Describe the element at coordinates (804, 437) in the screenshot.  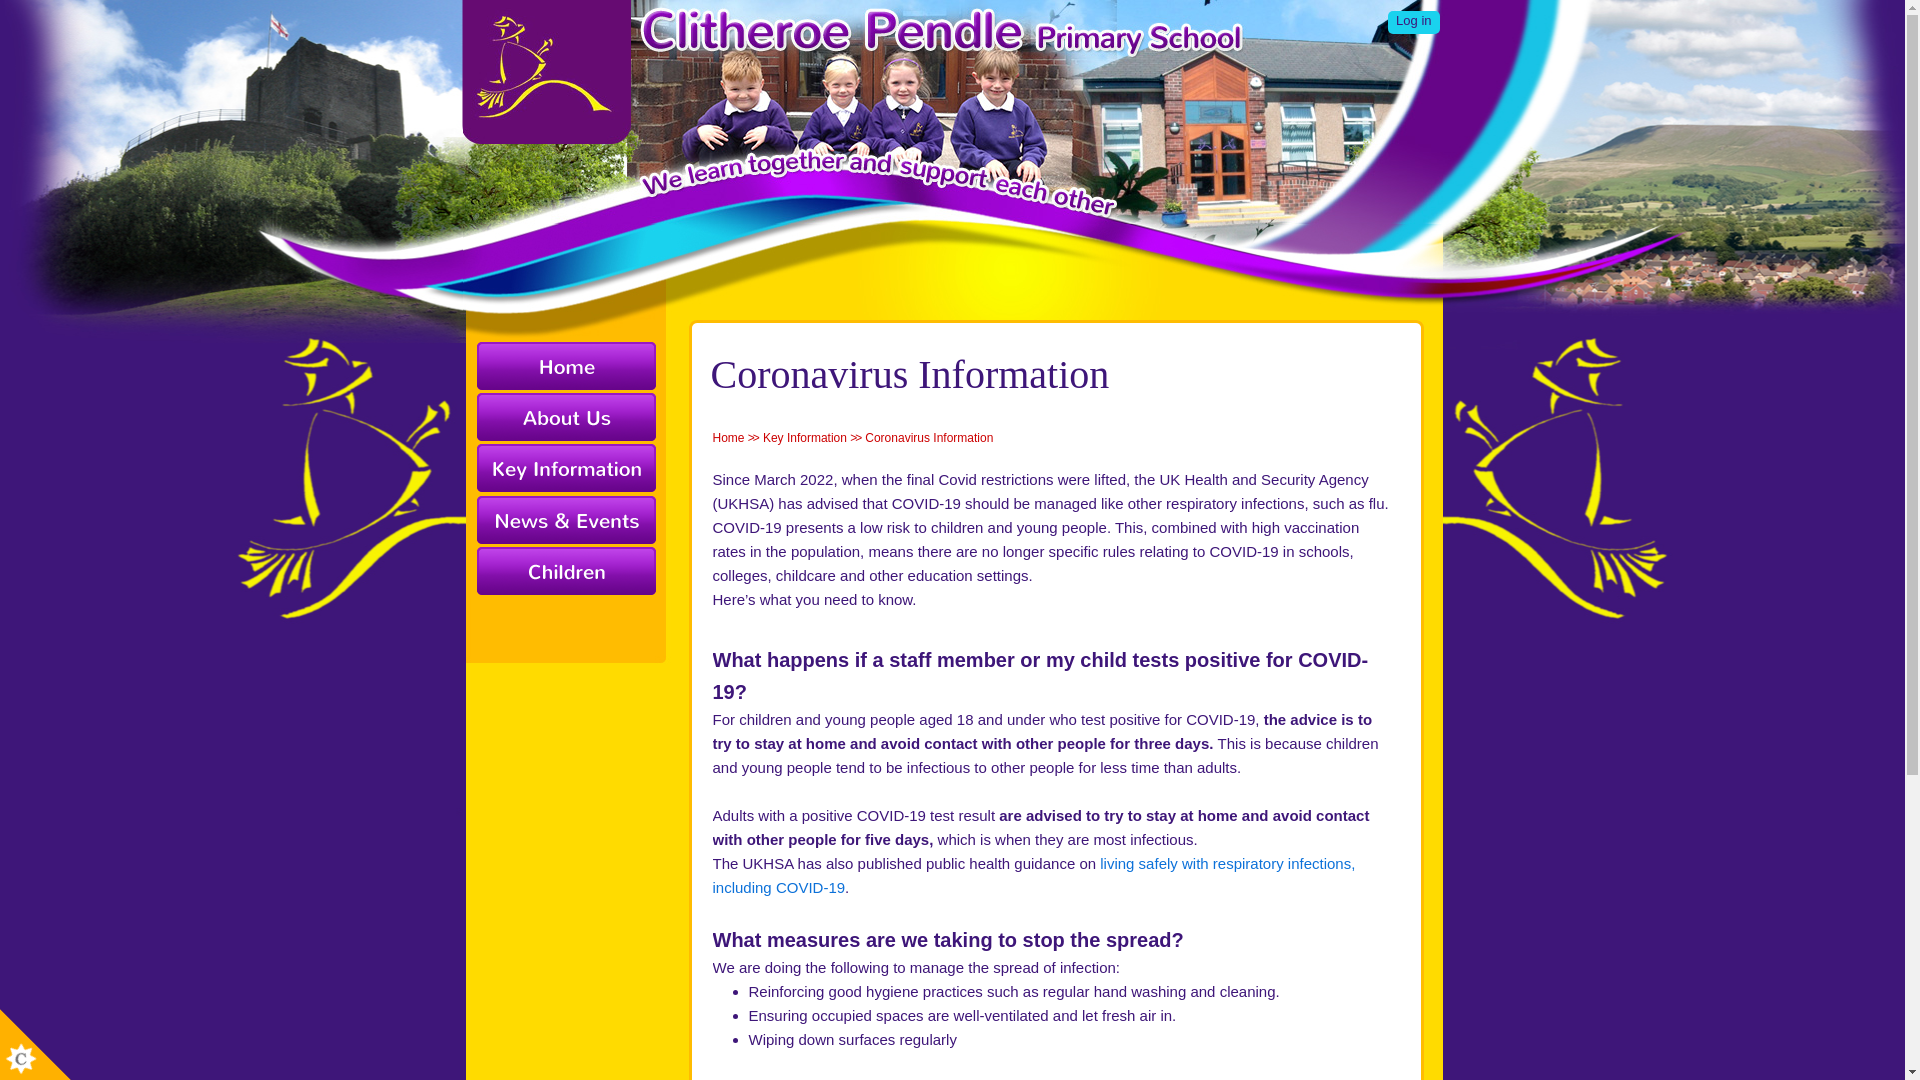
I see `Key Information` at that location.